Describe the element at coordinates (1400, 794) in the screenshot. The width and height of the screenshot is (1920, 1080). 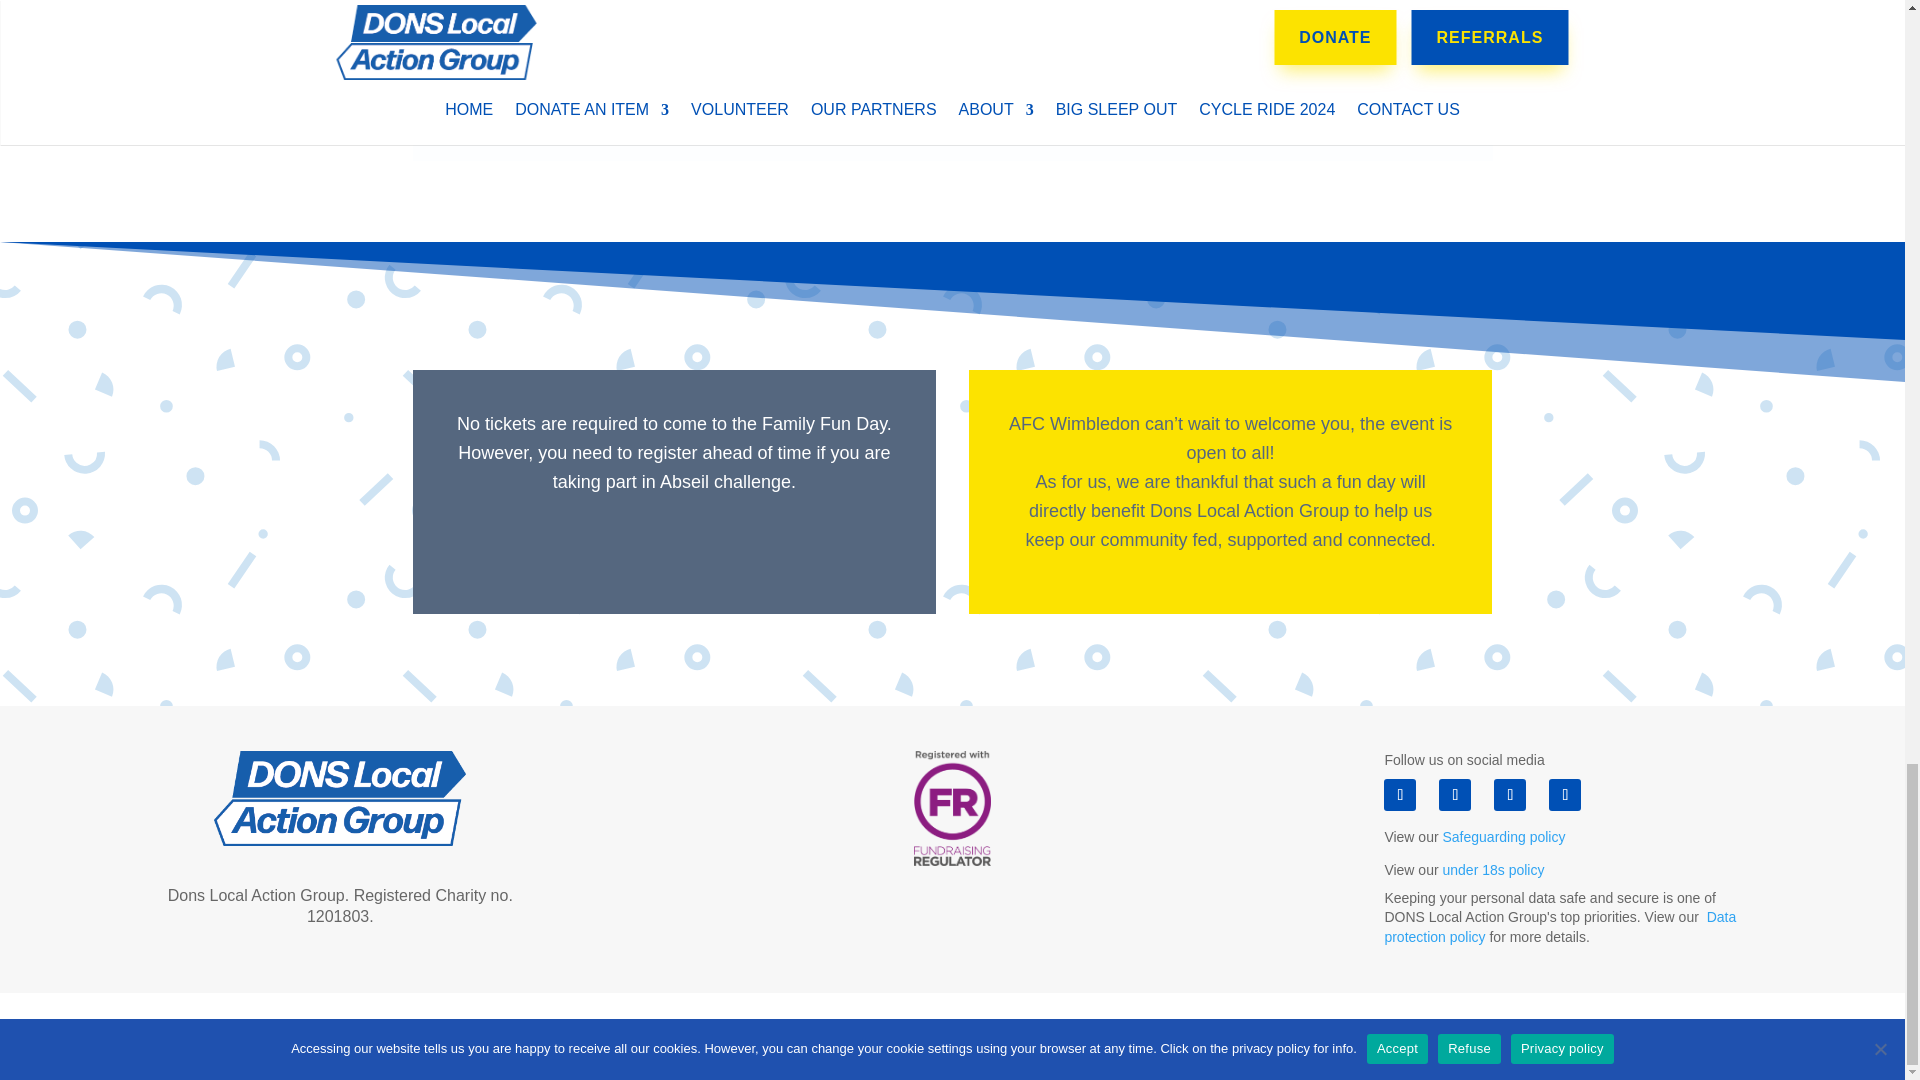
I see `Follow on Facebook` at that location.